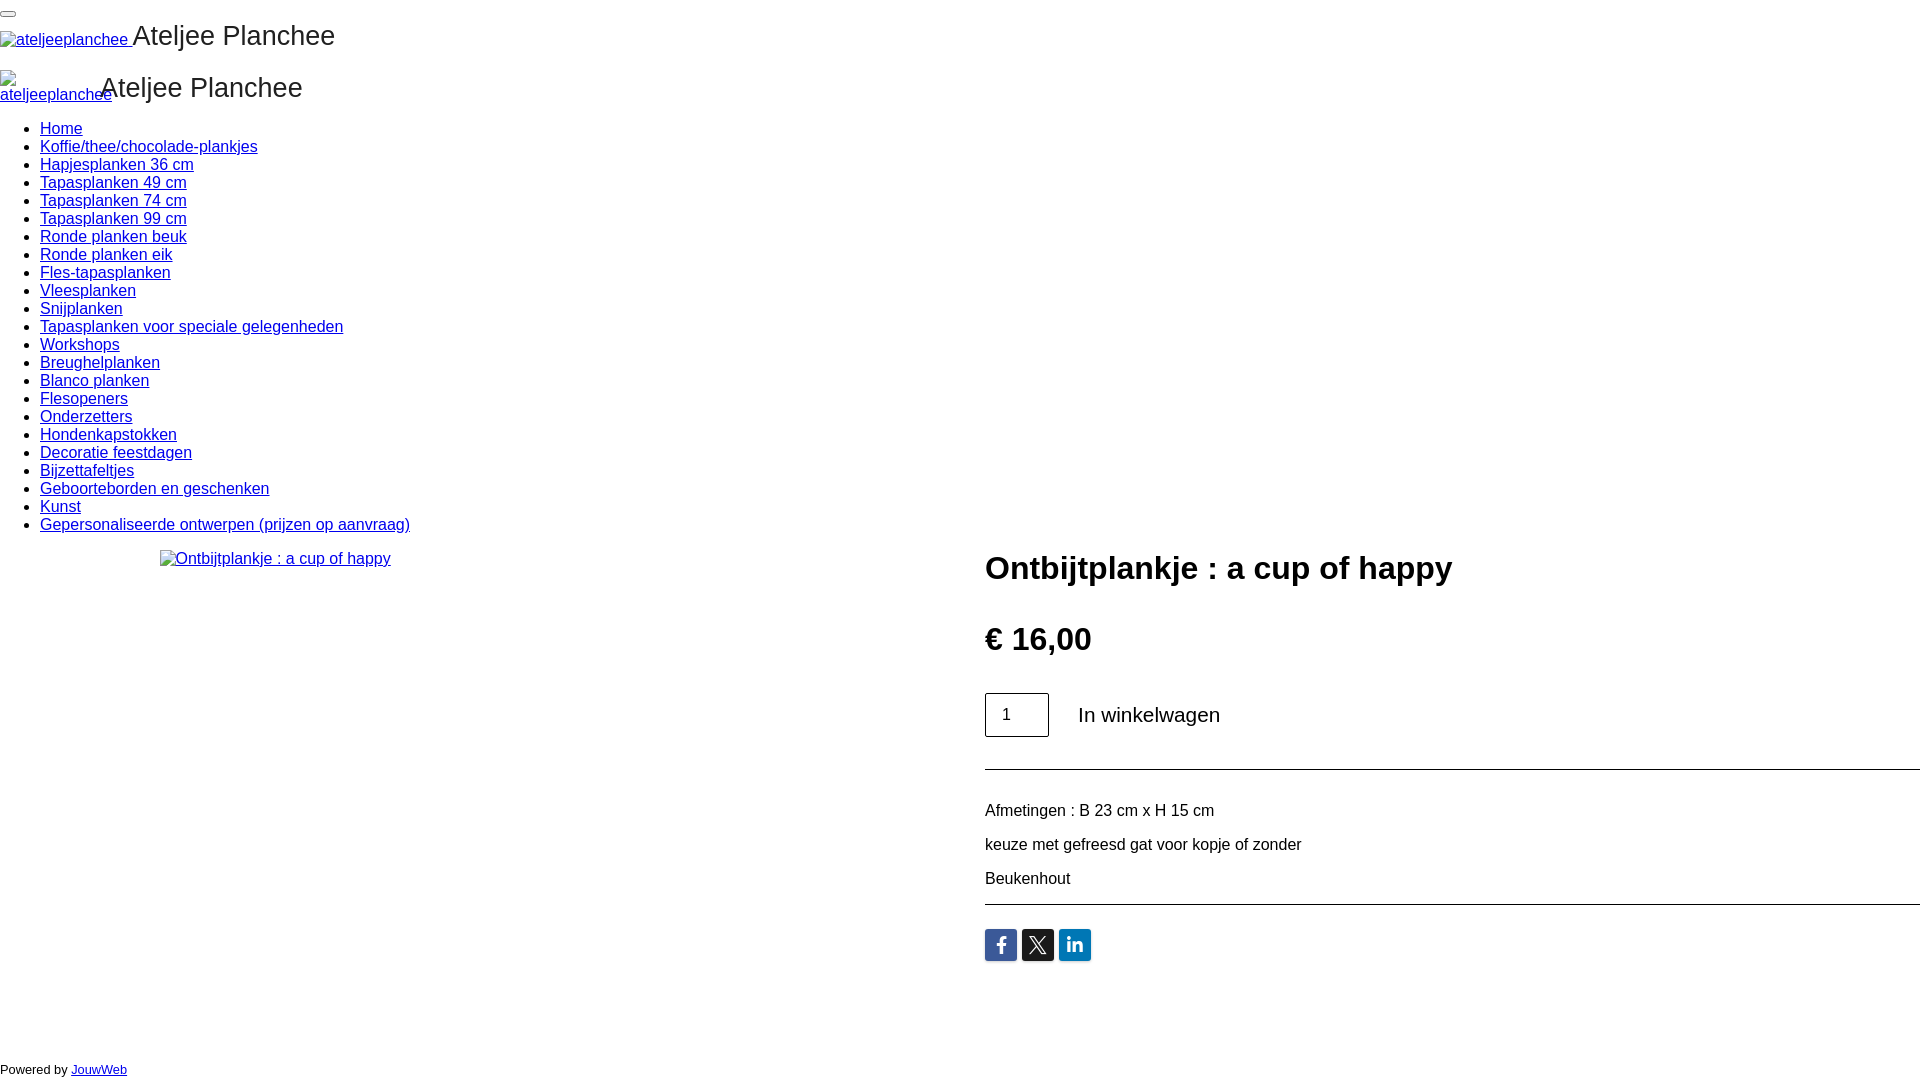  I want to click on Koffie/thee/chocolade-plankjes, so click(149, 146).